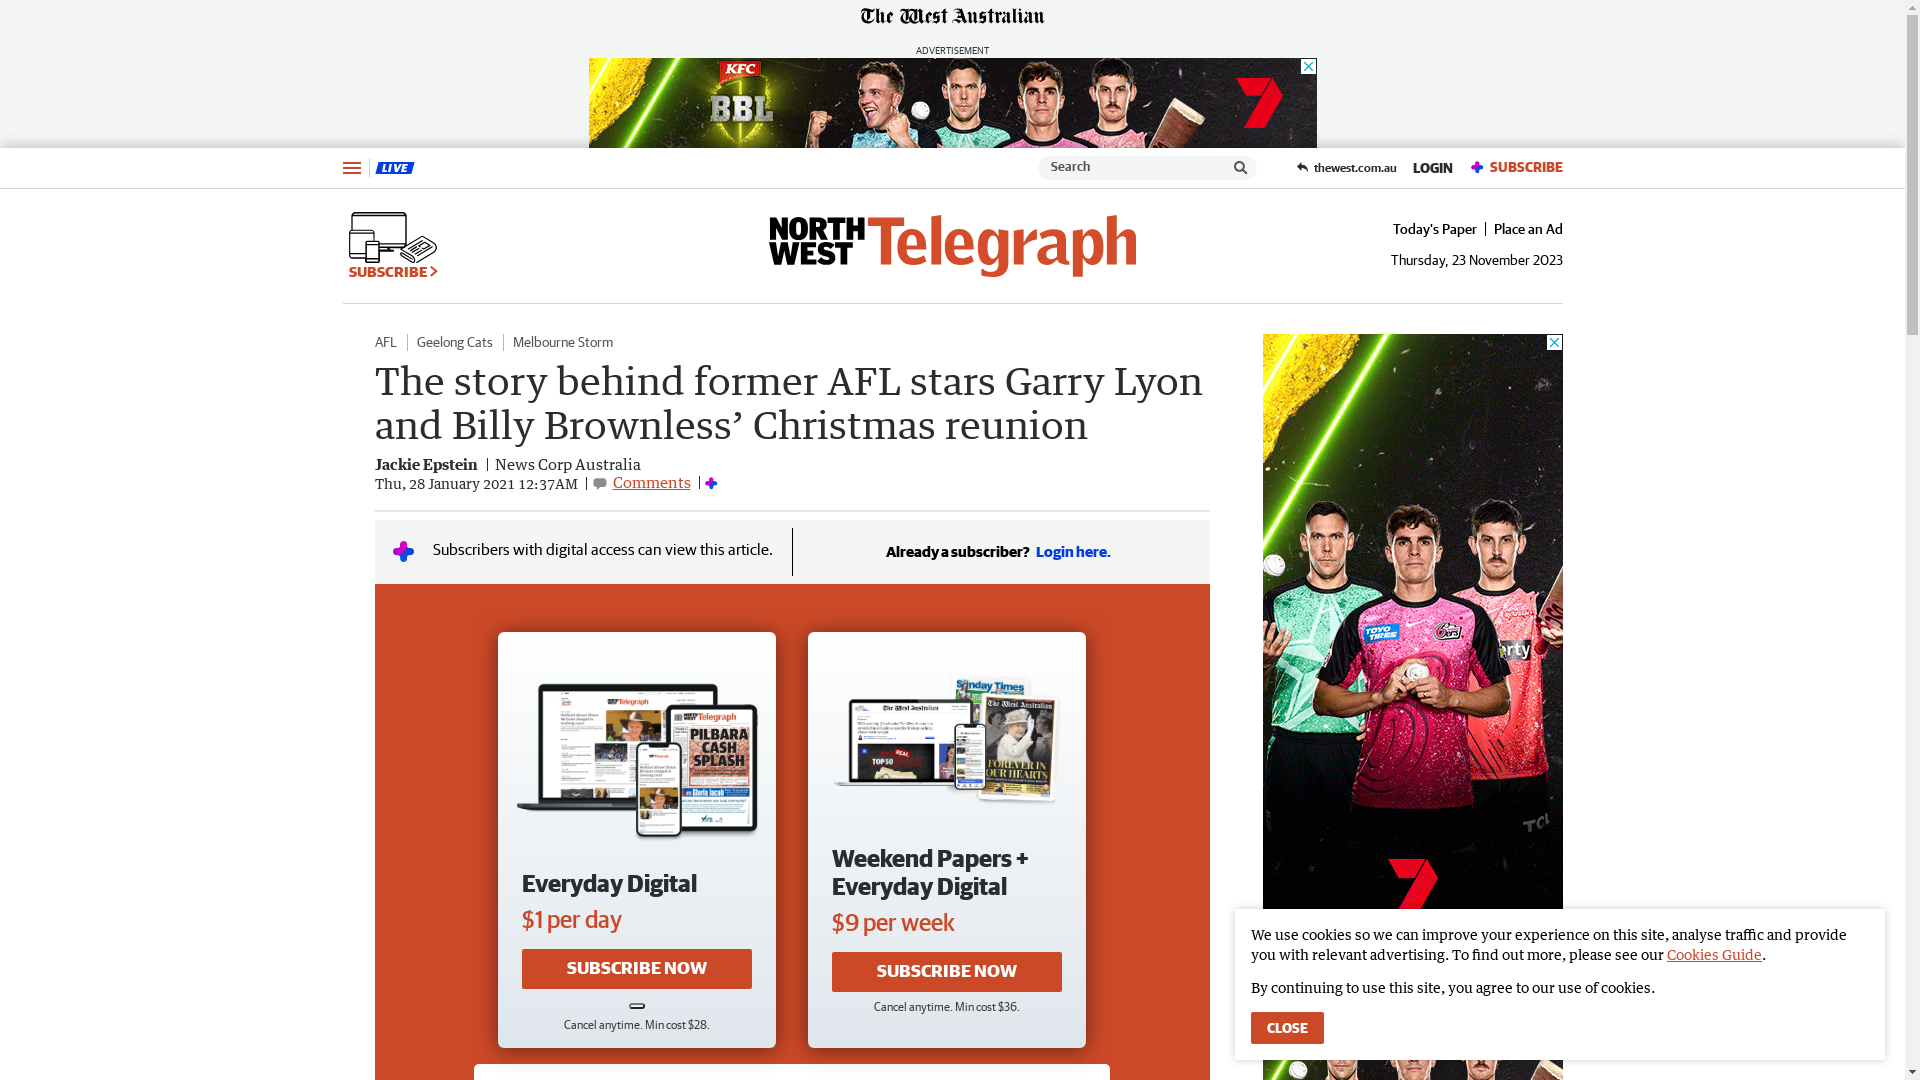 Image resolution: width=1920 pixels, height=1080 pixels. Describe the element at coordinates (1511, 168) in the screenshot. I see `PREMIUMSUBSCRIBE` at that location.